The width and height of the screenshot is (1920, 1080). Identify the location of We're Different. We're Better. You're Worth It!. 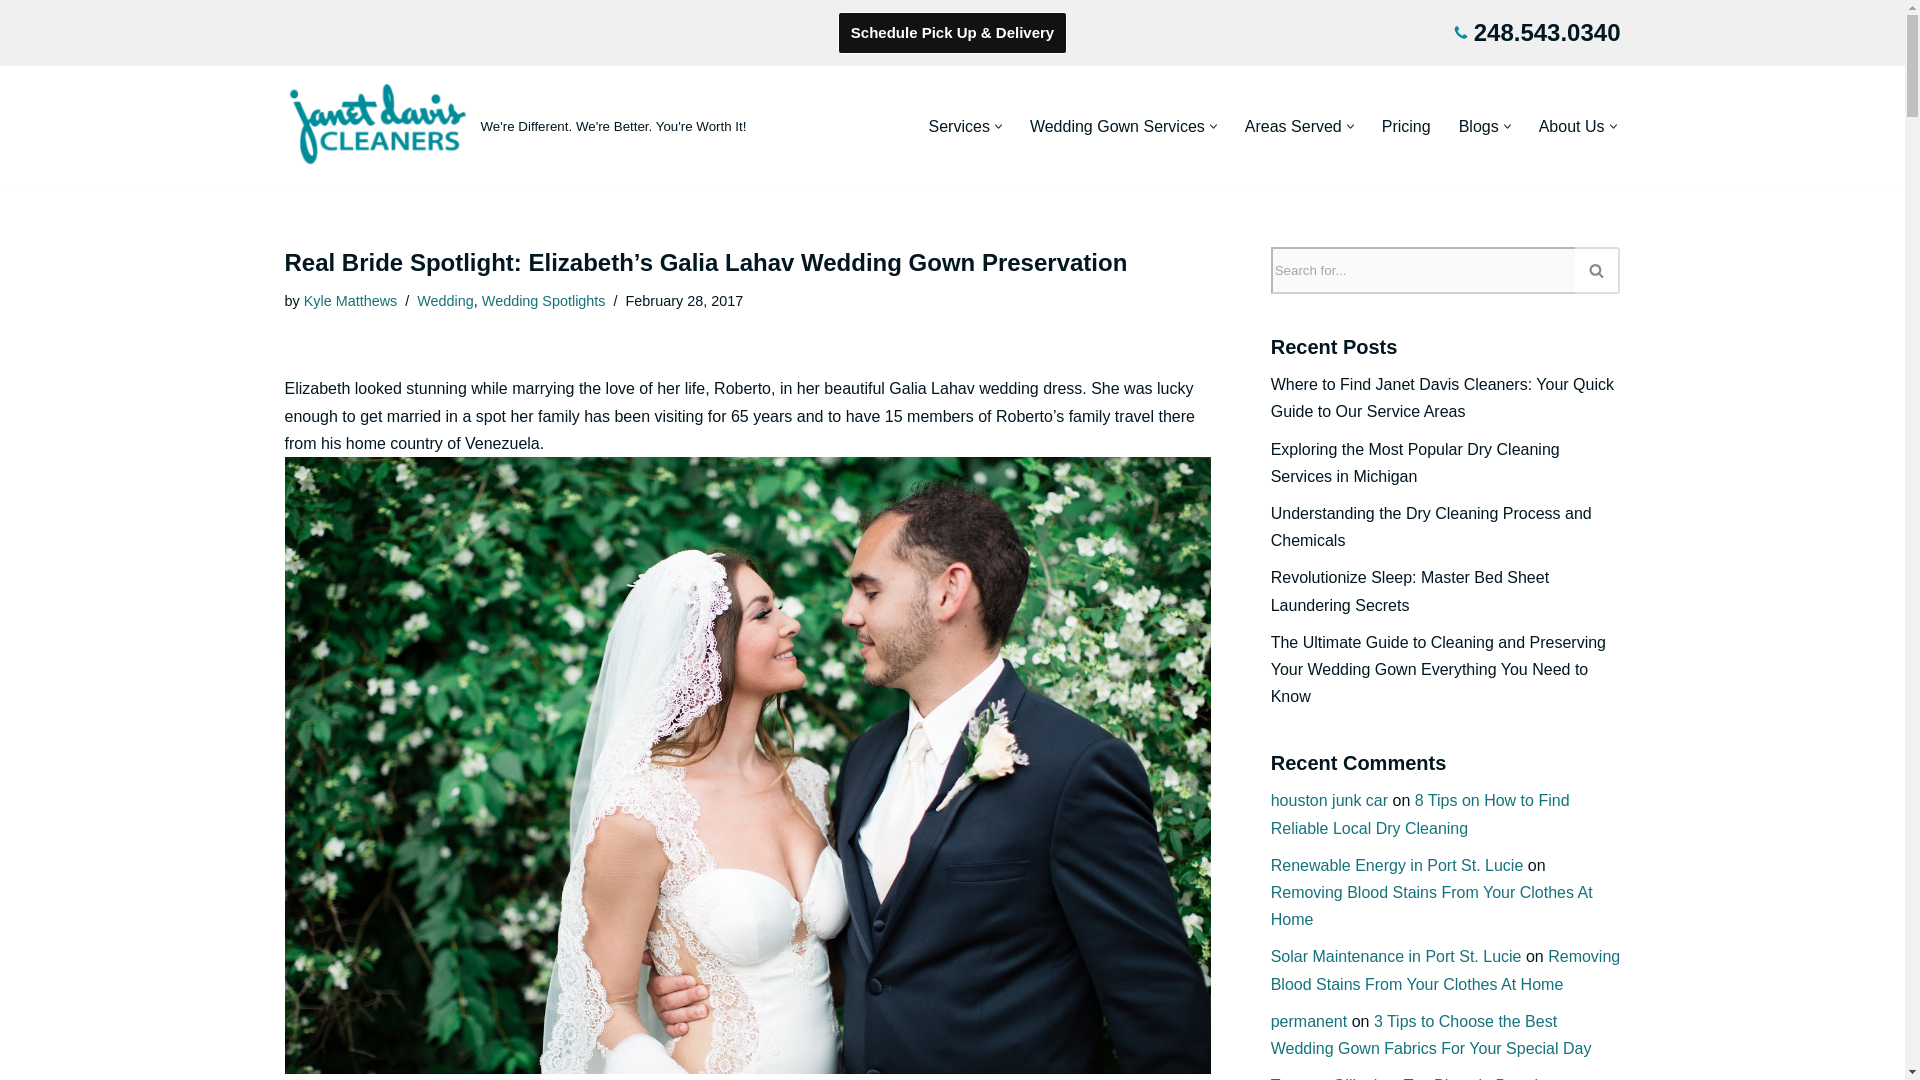
(515, 126).